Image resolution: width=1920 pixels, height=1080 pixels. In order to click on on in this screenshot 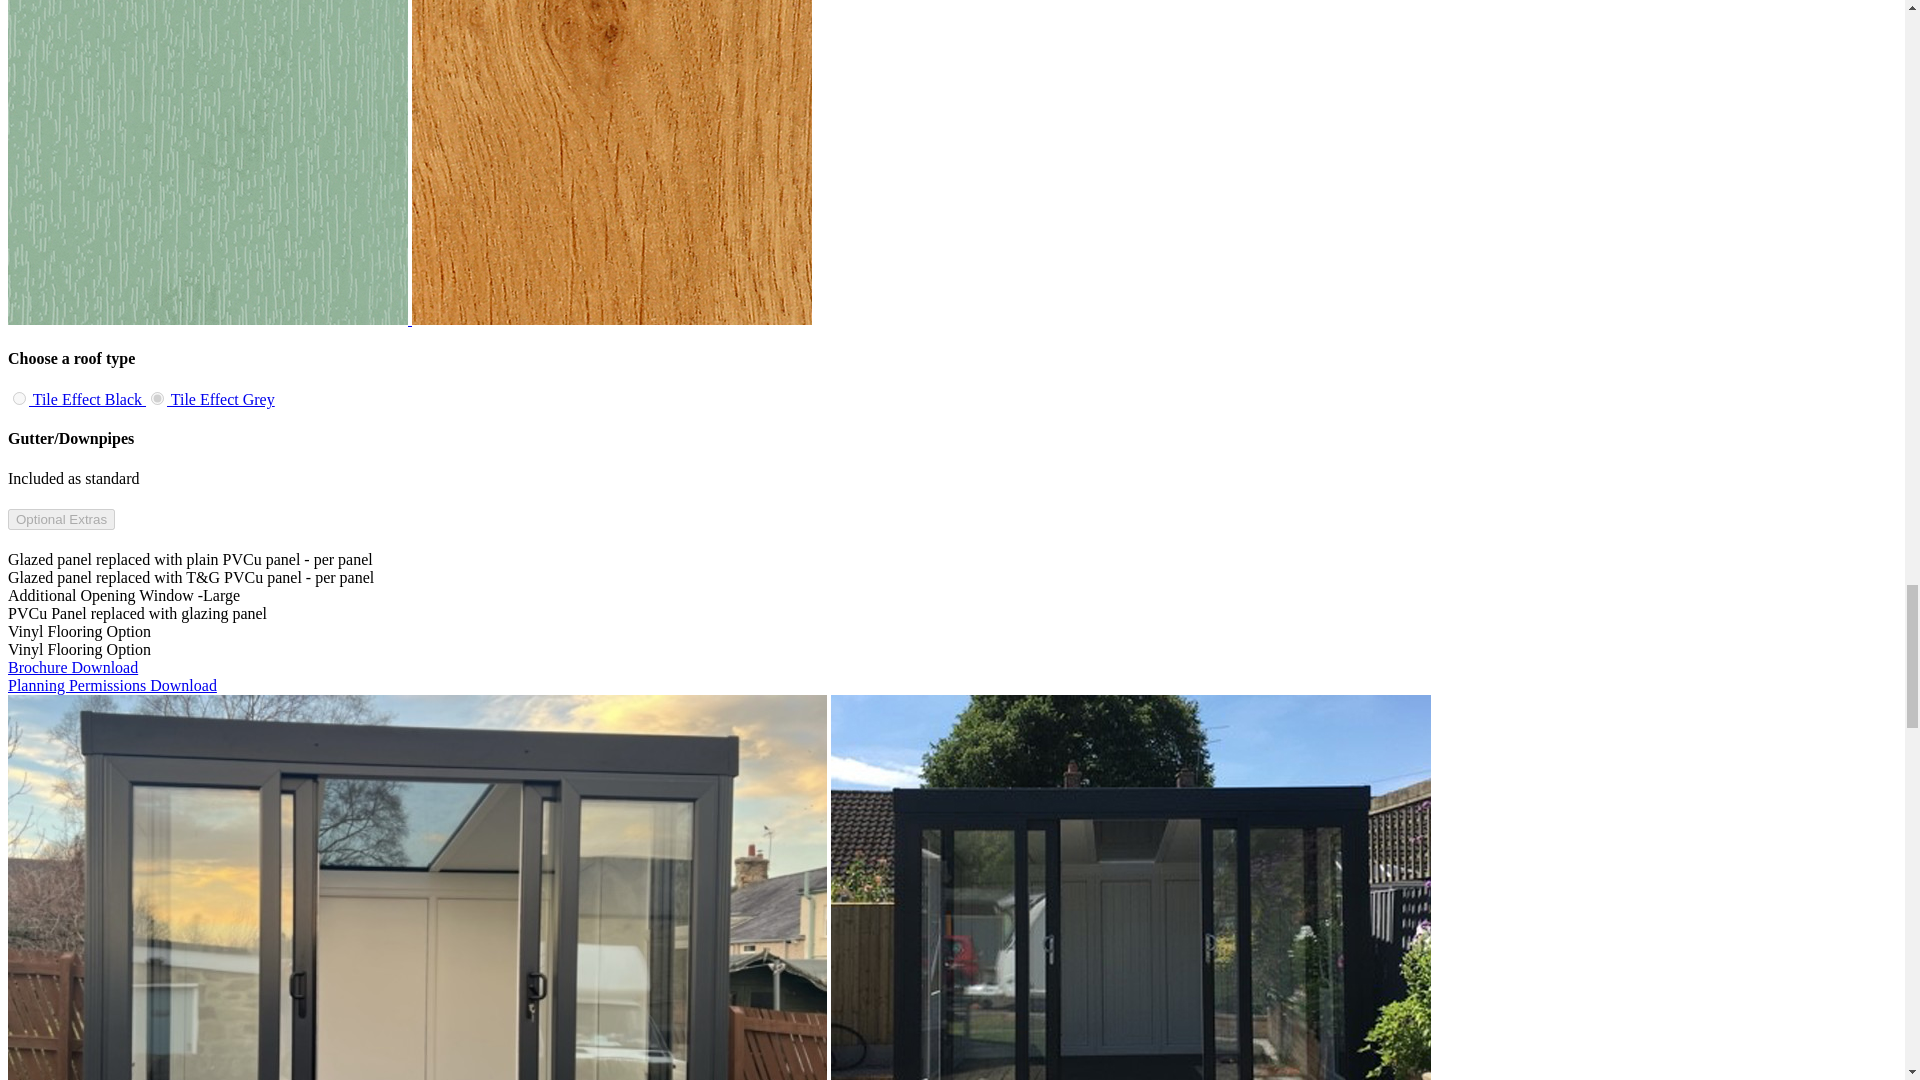, I will do `click(20, 398)`.